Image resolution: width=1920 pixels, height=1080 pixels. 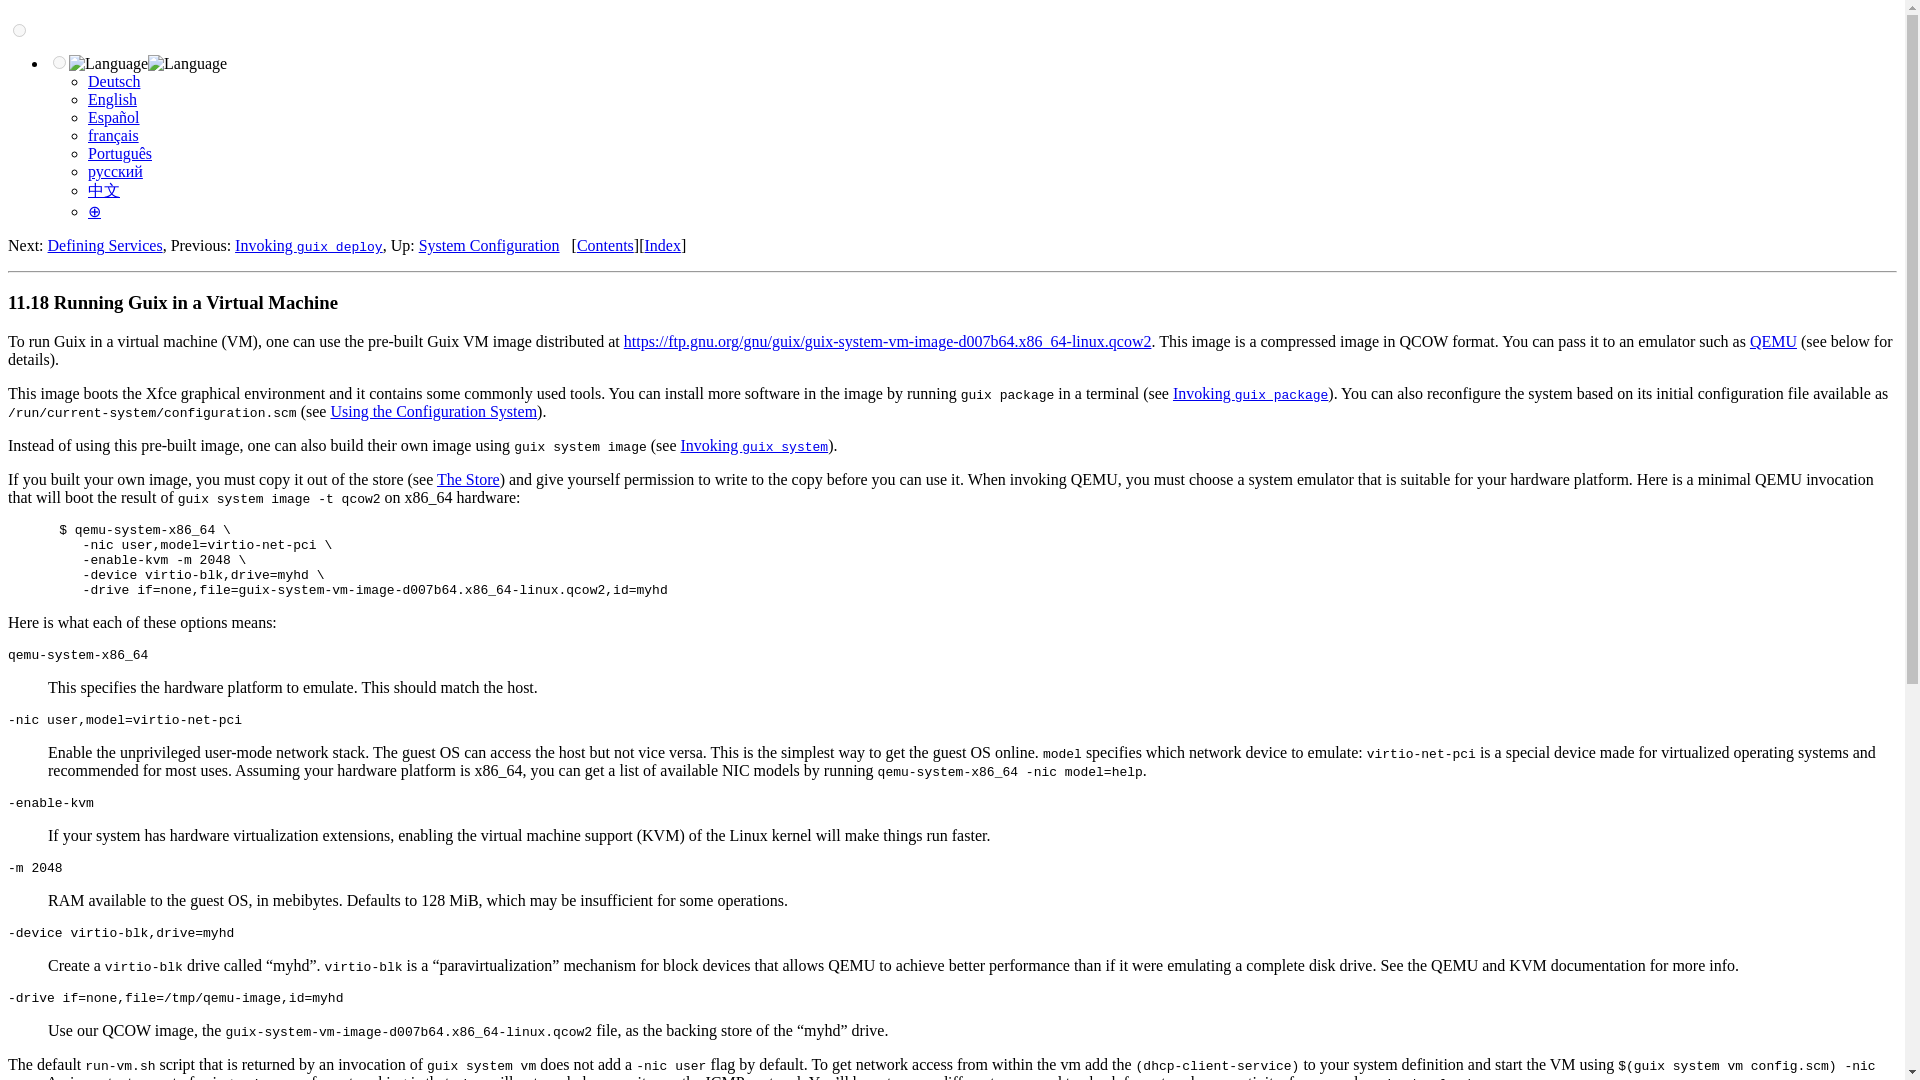 I want to click on Invoking guix system, so click(x=755, y=445).